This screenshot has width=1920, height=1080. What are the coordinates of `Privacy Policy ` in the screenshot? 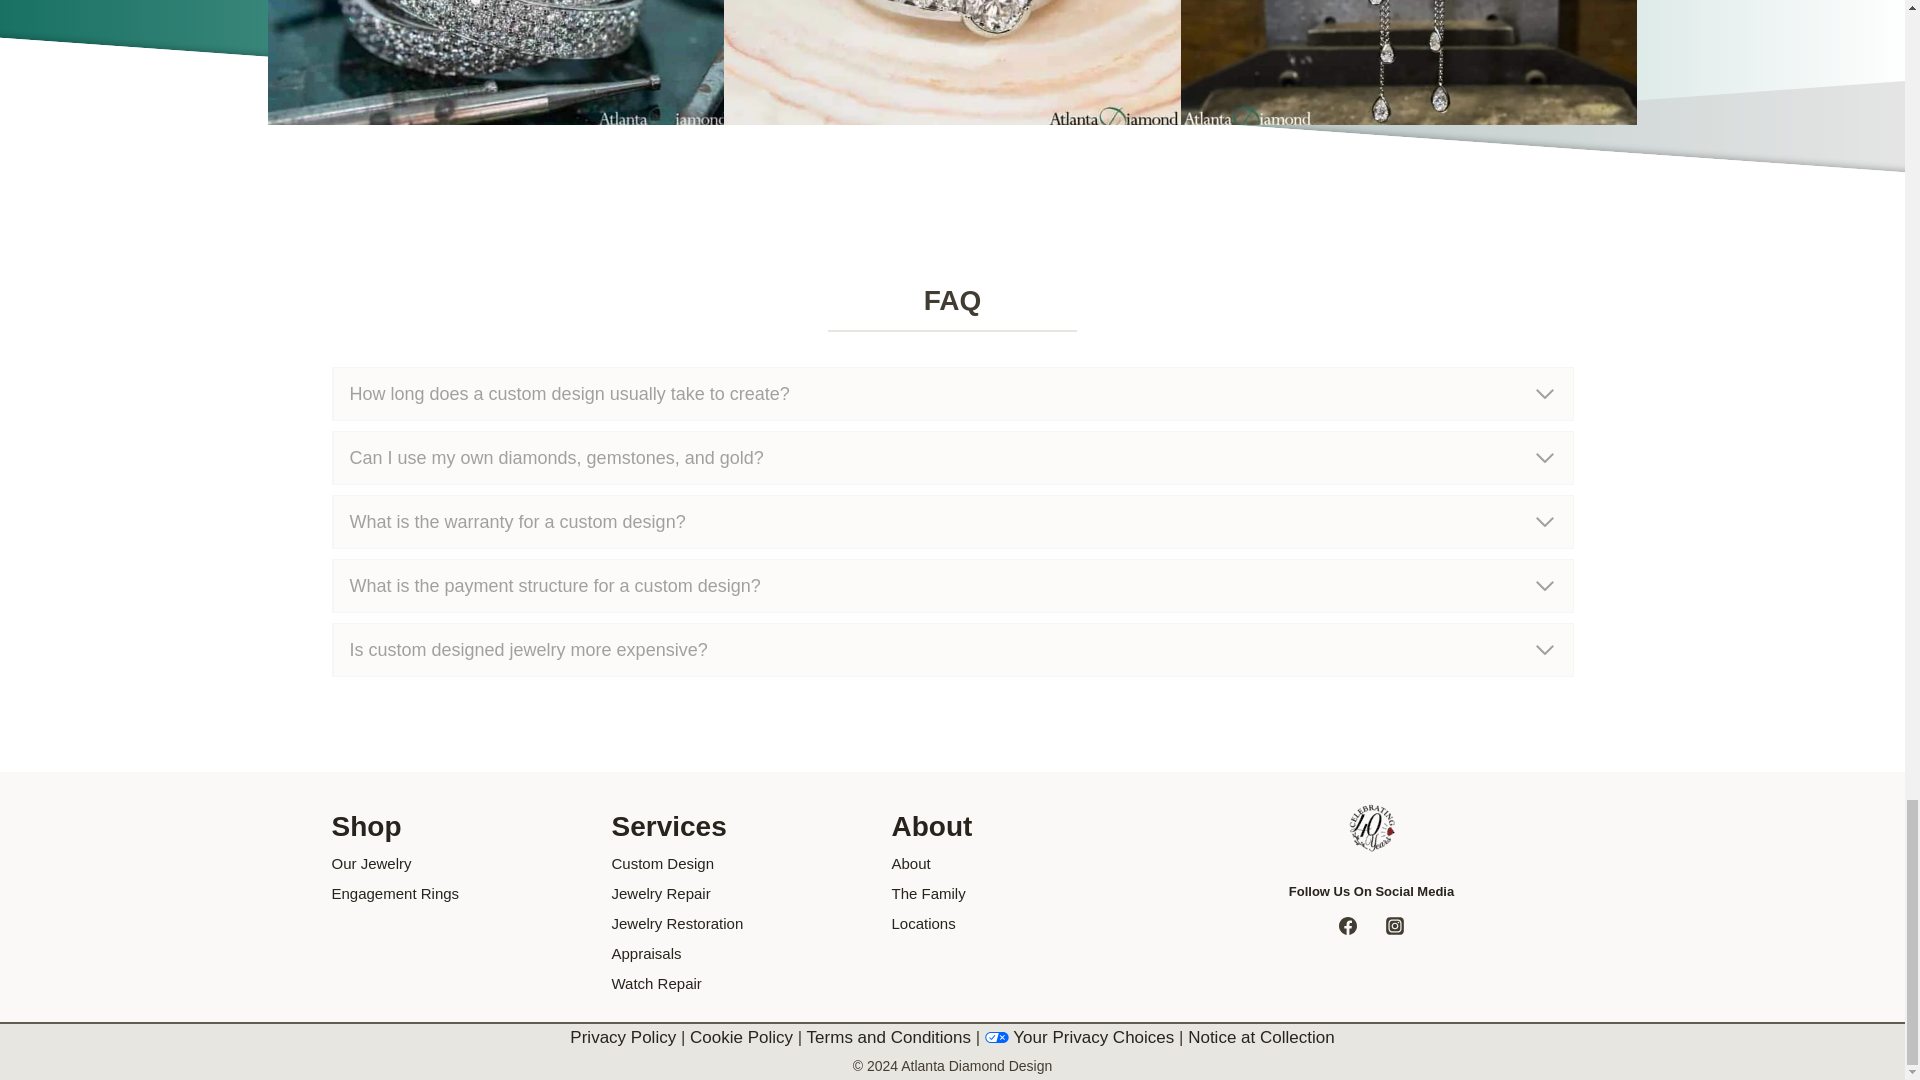 It's located at (622, 1037).